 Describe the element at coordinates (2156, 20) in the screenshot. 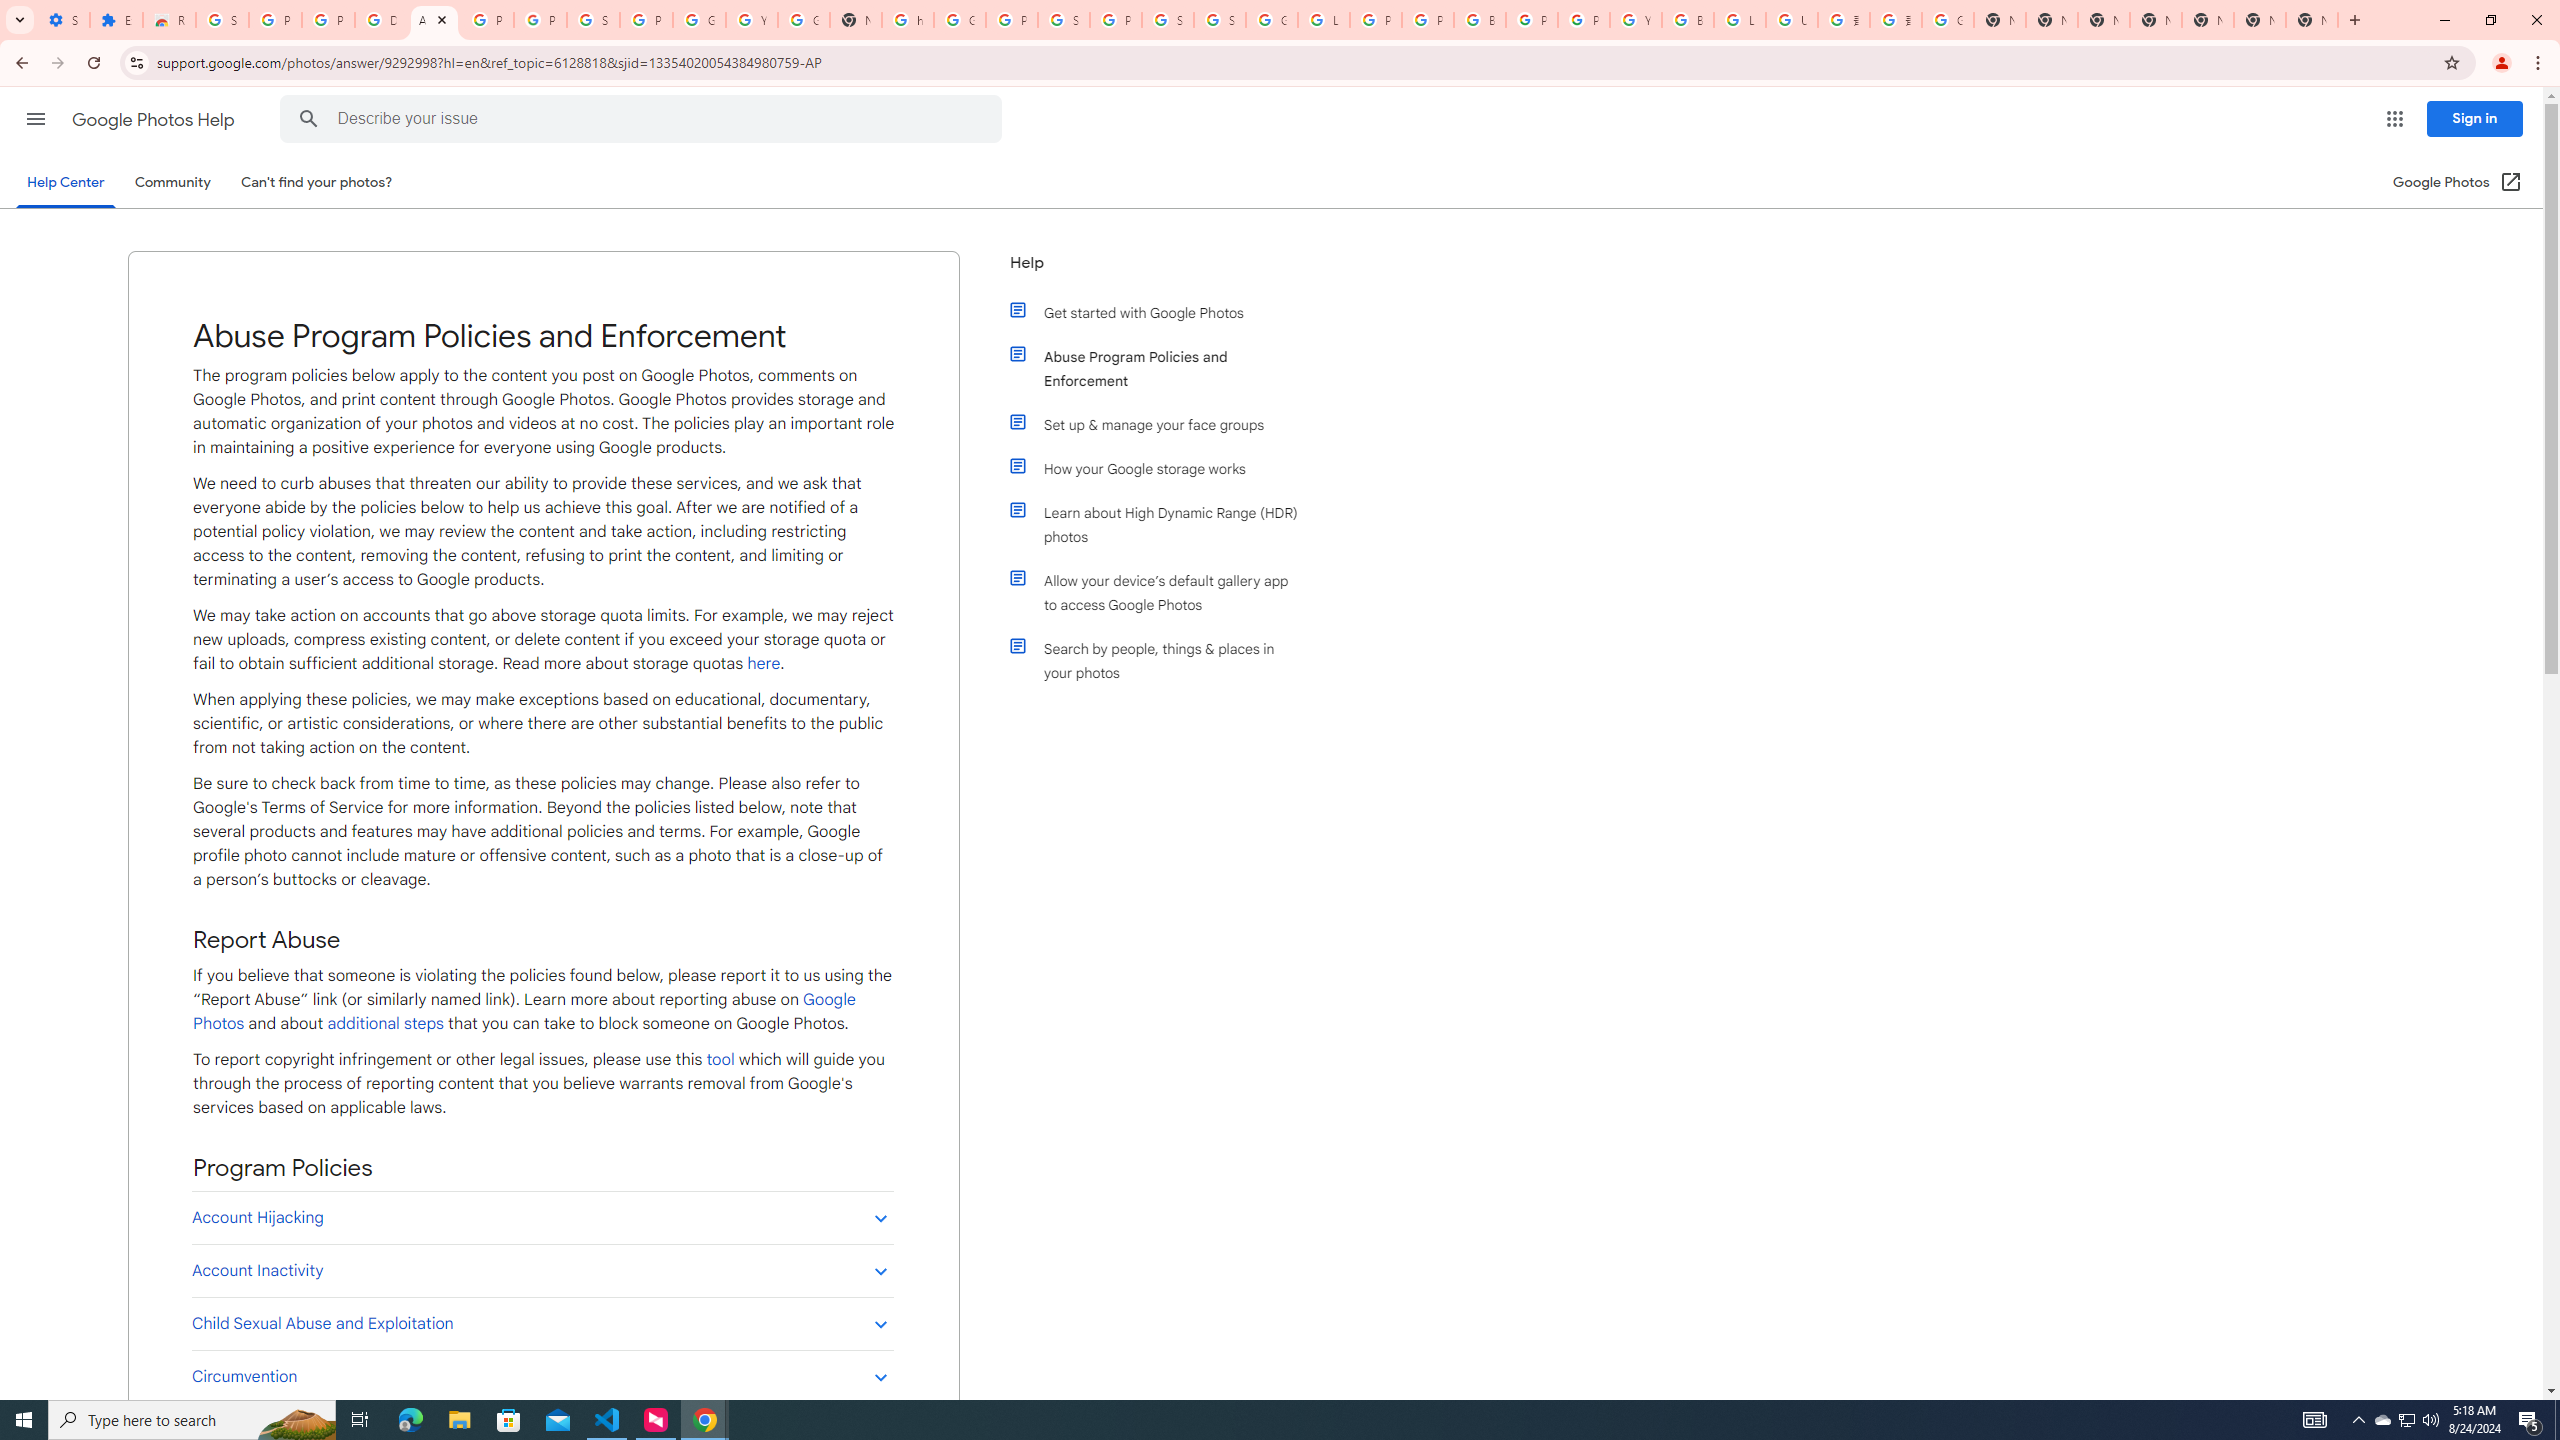

I see `New Tab` at that location.